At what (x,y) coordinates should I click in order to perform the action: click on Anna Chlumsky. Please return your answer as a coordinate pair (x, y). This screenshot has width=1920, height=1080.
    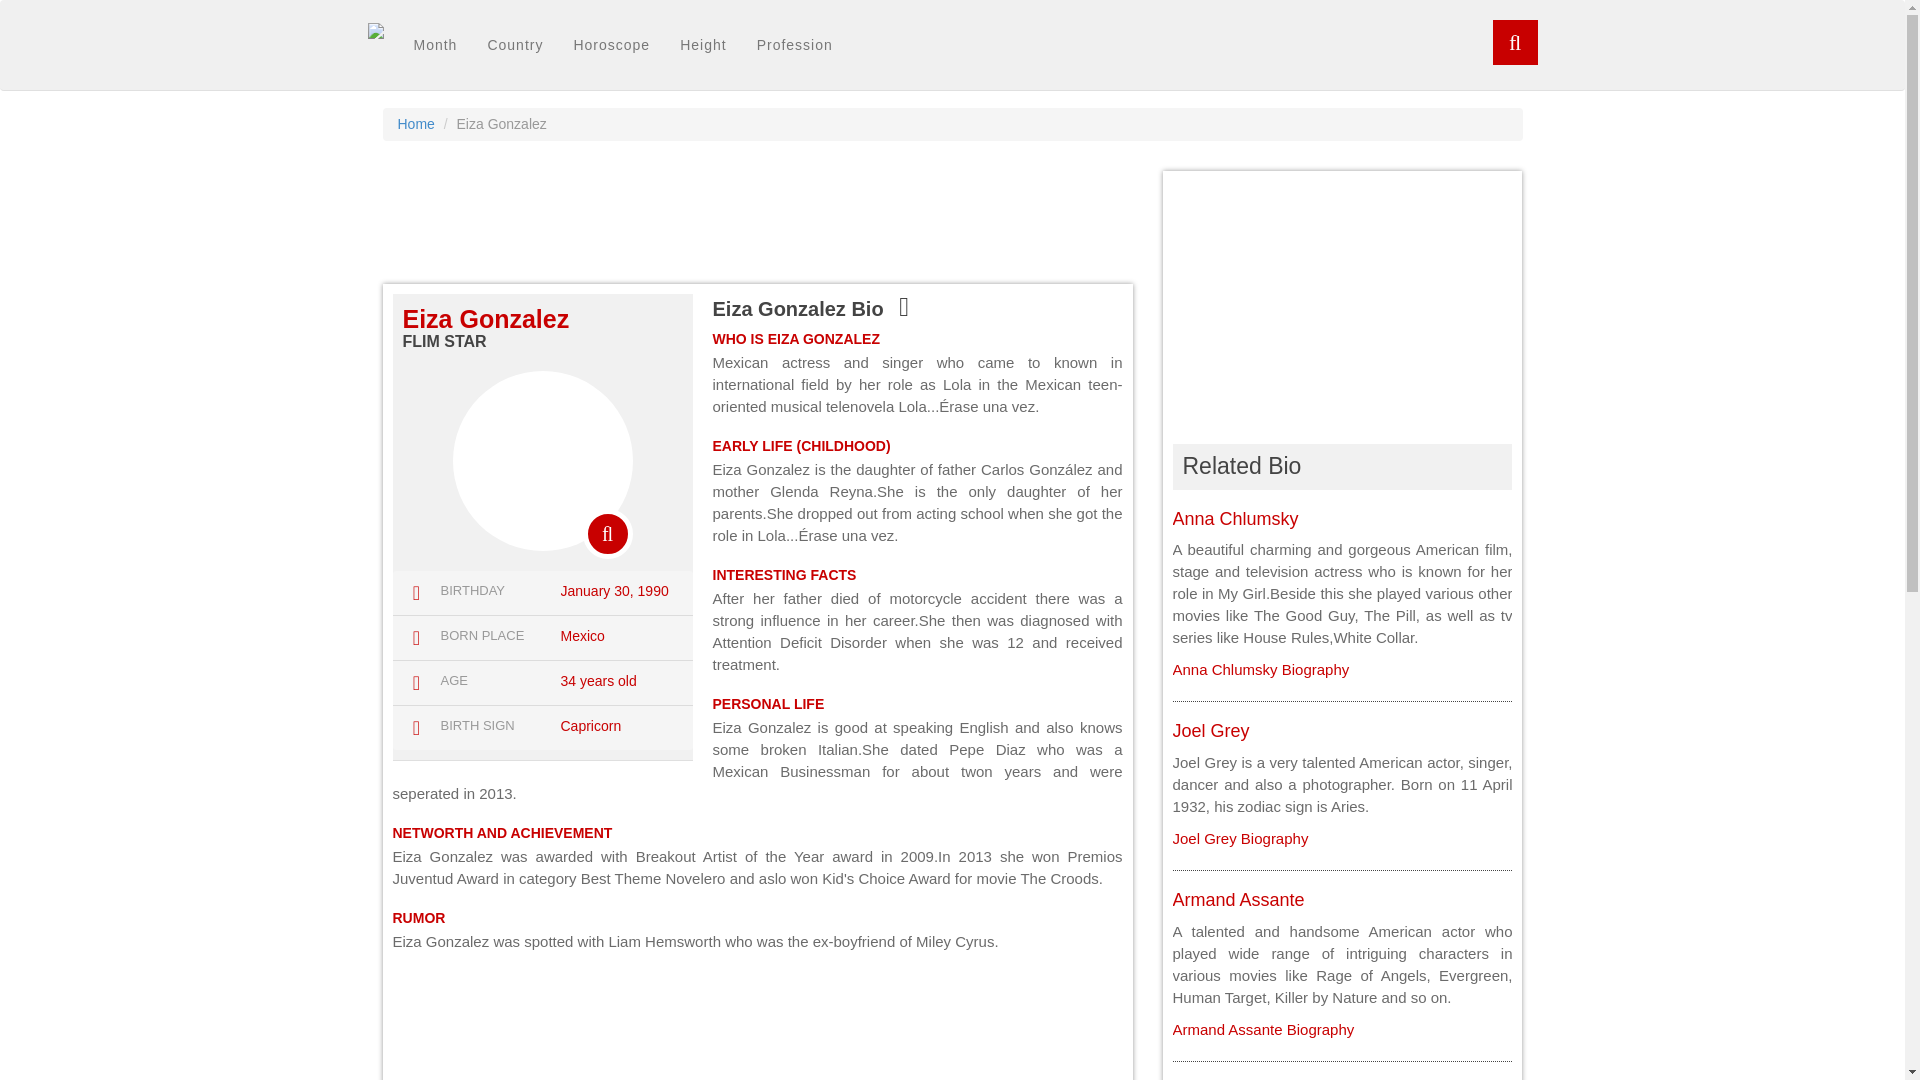
    Looking at the image, I should click on (1260, 669).